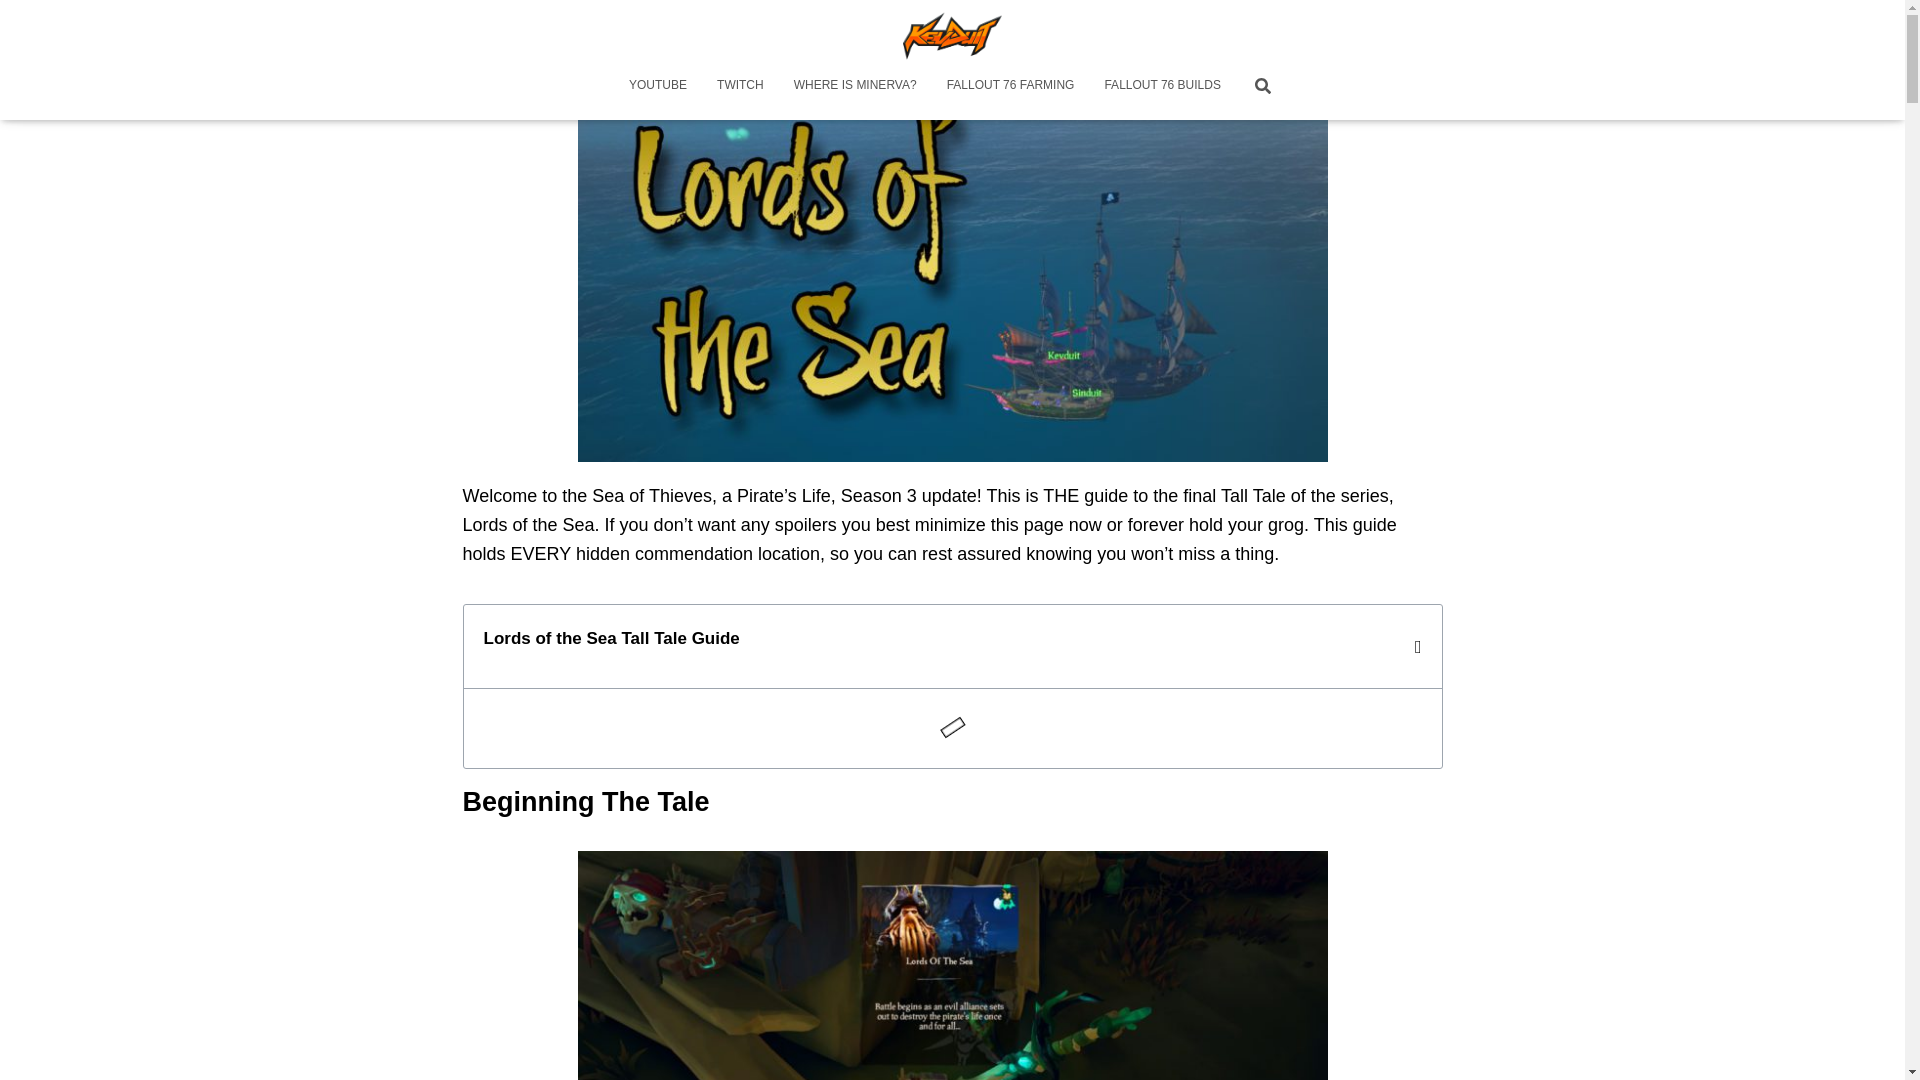  What do you see at coordinates (740, 85) in the screenshot?
I see `Twitch` at bounding box center [740, 85].